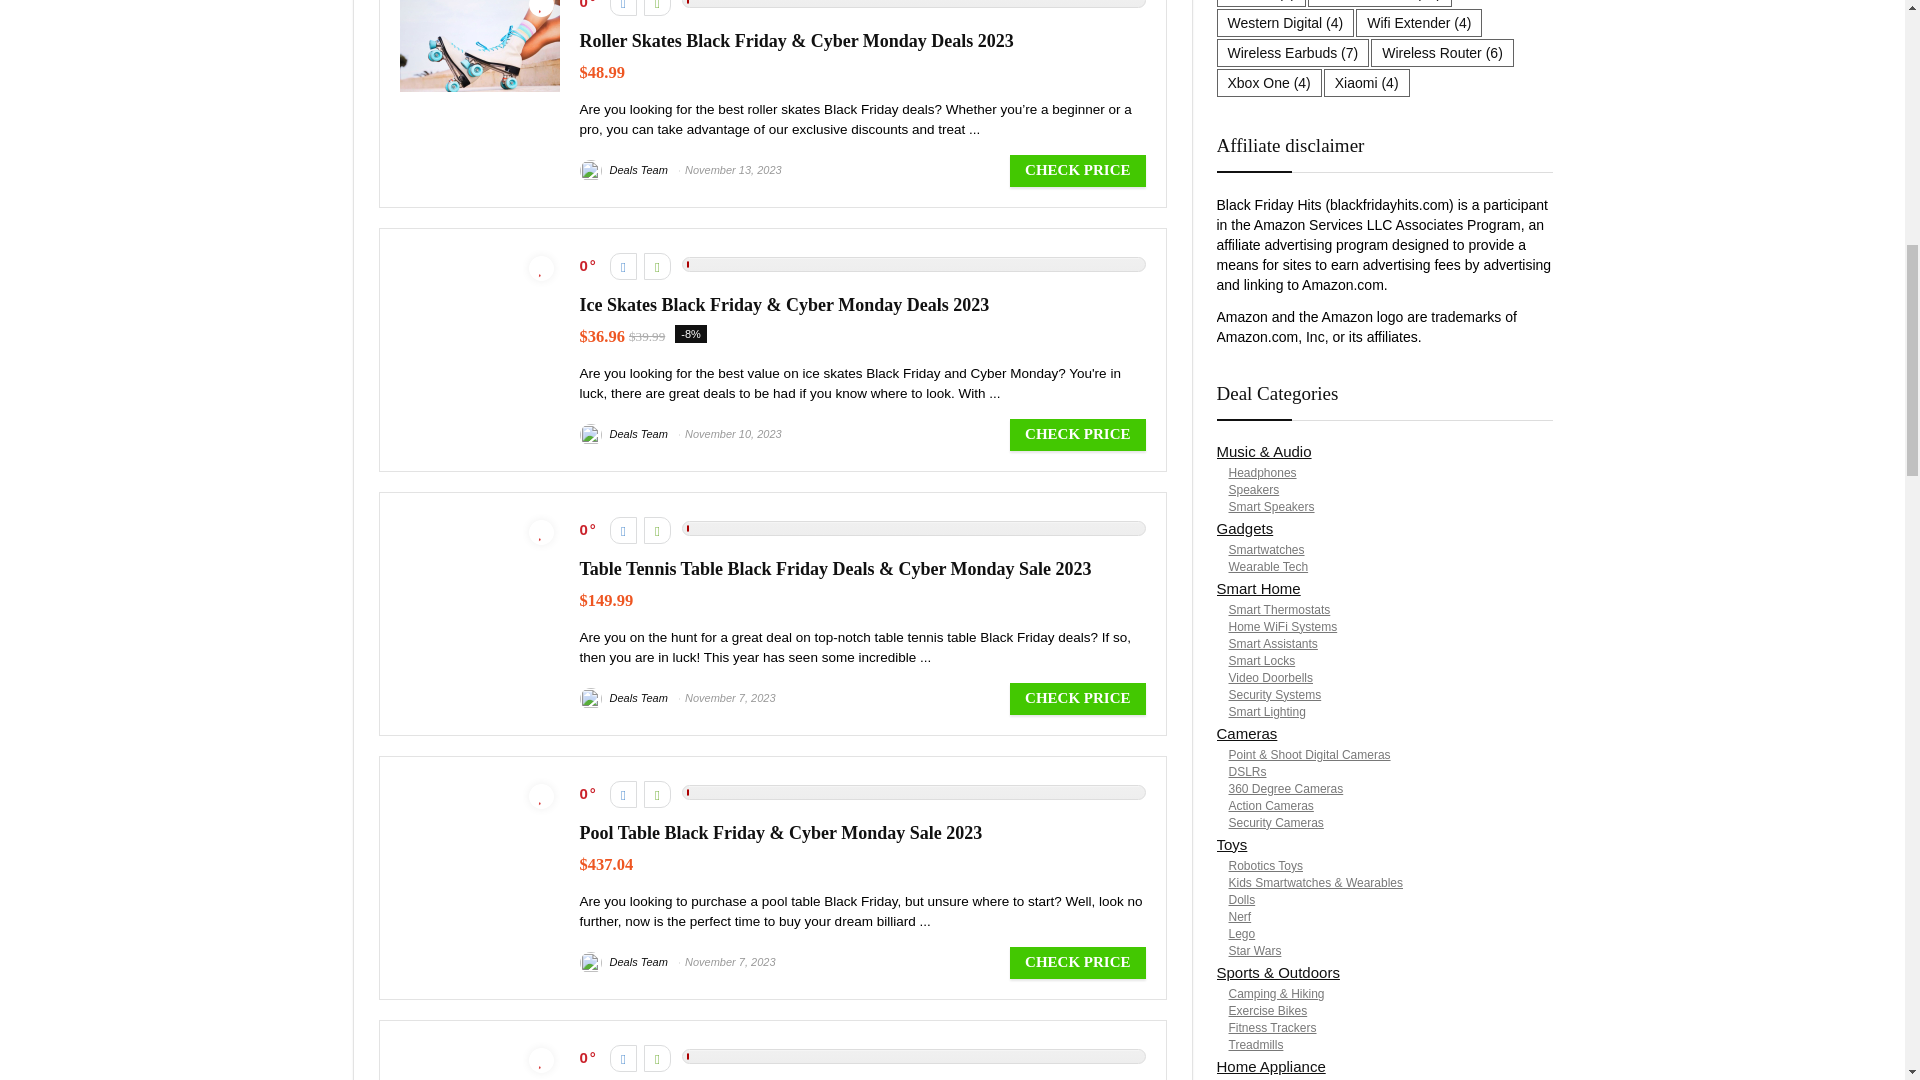 The width and height of the screenshot is (1920, 1080). Describe the element at coordinates (656, 8) in the screenshot. I see `Vote up` at that location.